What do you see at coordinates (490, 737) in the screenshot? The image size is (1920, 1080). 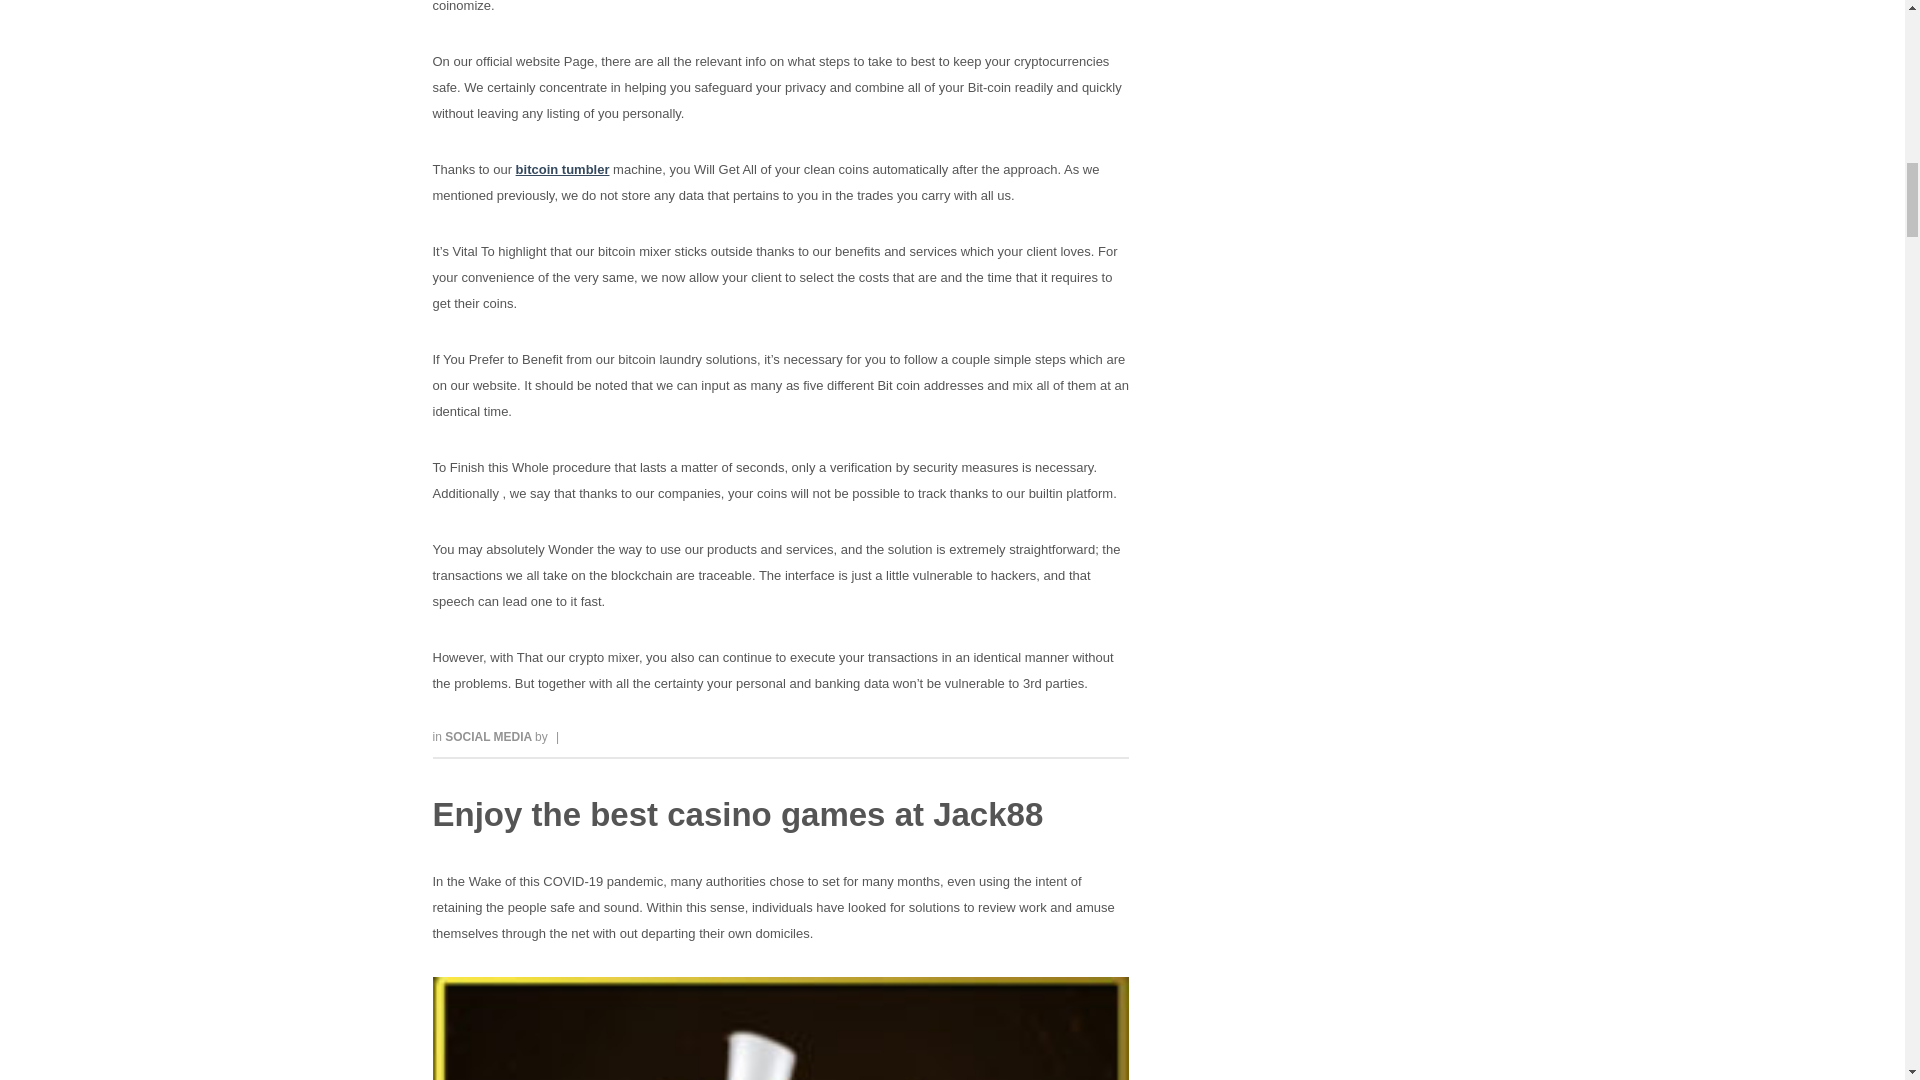 I see `SOCIAL MEDIA` at bounding box center [490, 737].